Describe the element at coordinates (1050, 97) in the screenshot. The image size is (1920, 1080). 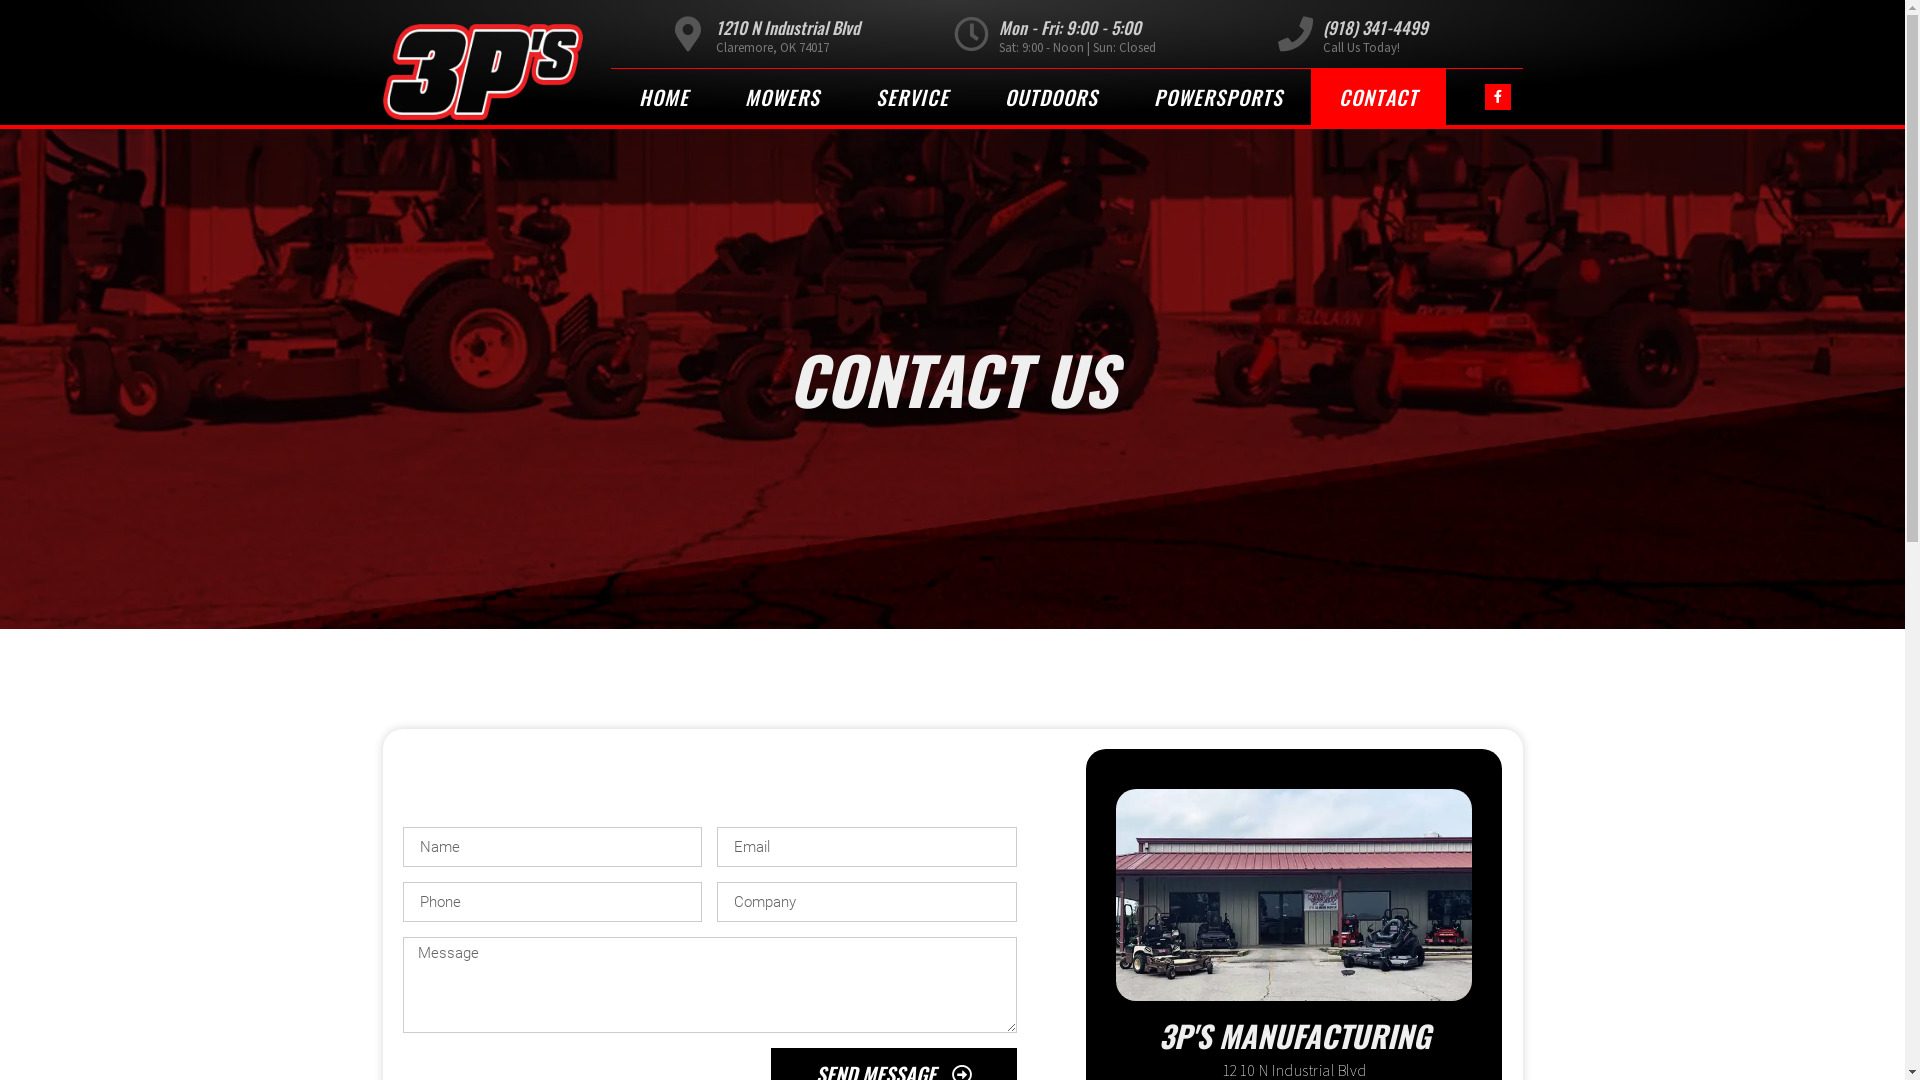
I see `OUTDOORS` at that location.